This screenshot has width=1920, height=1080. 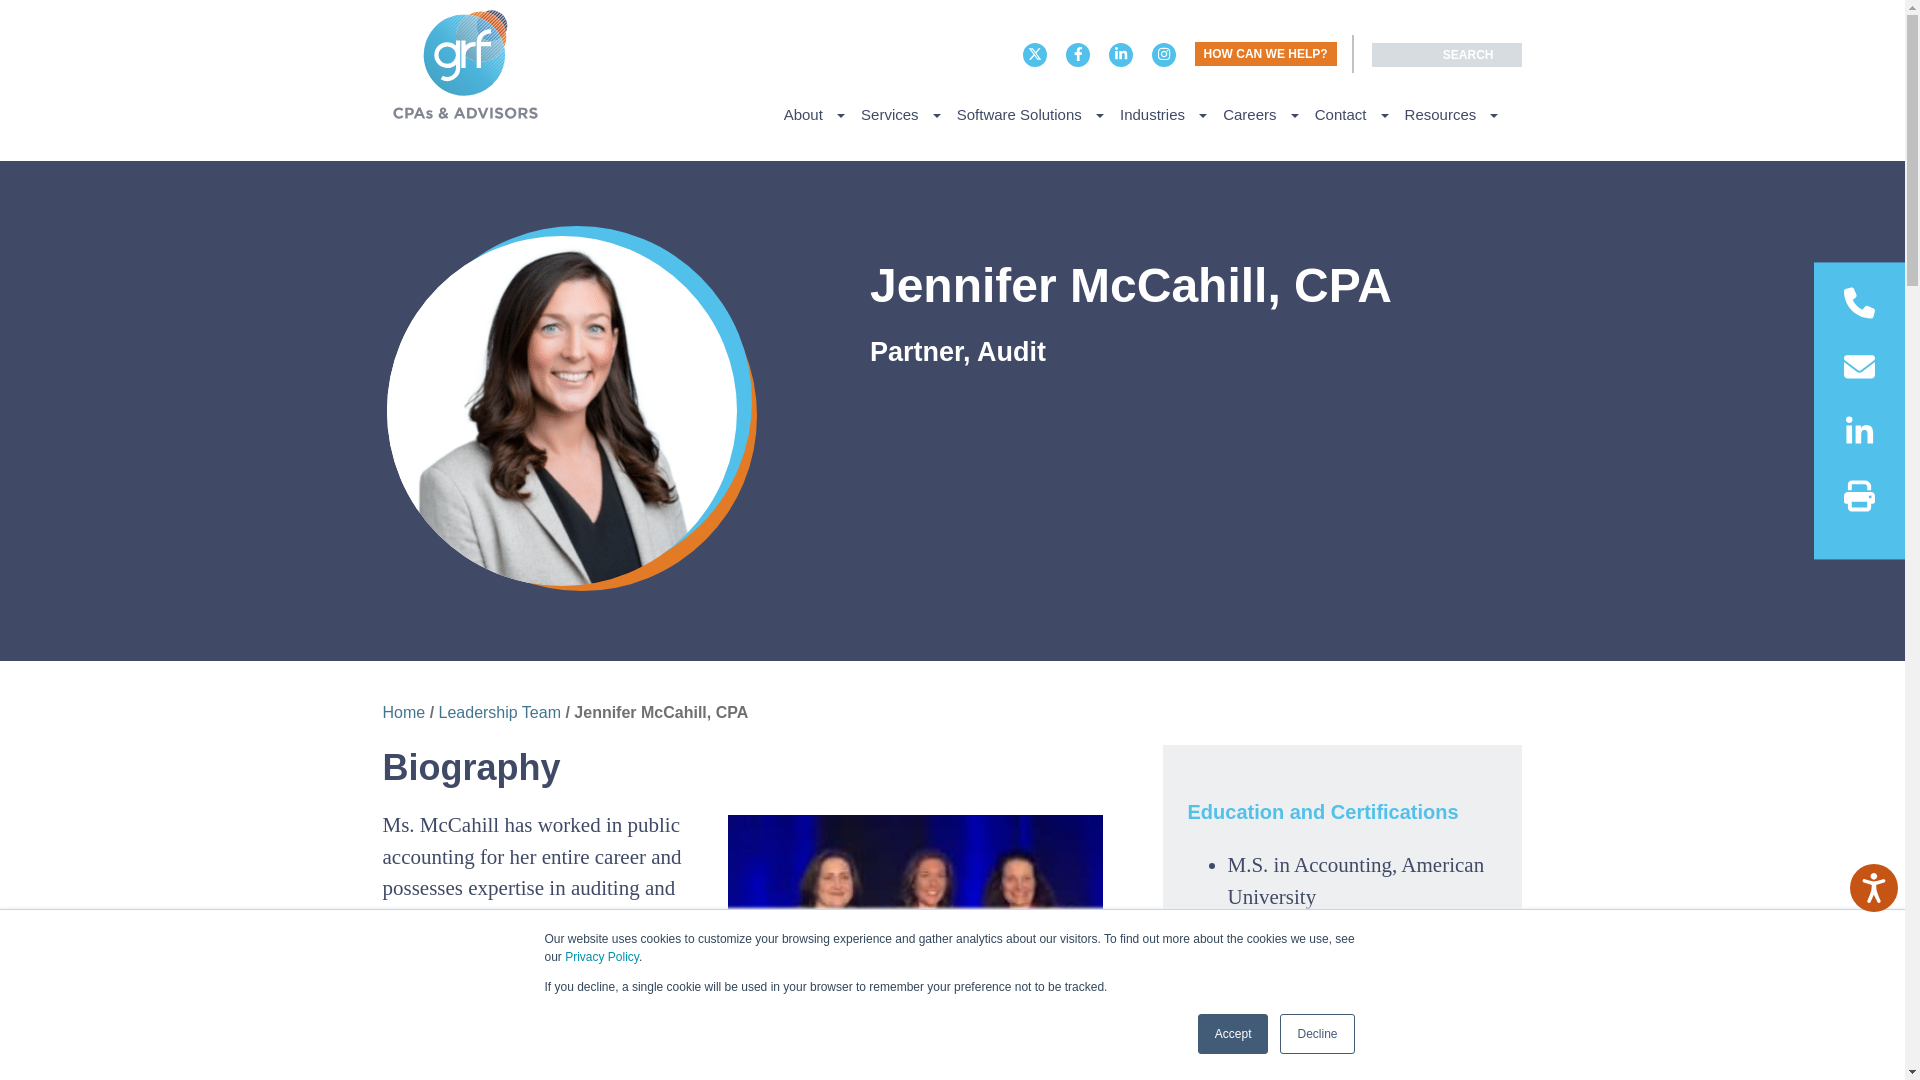 What do you see at coordinates (1680, 150) in the screenshot?
I see `Our Founders` at bounding box center [1680, 150].